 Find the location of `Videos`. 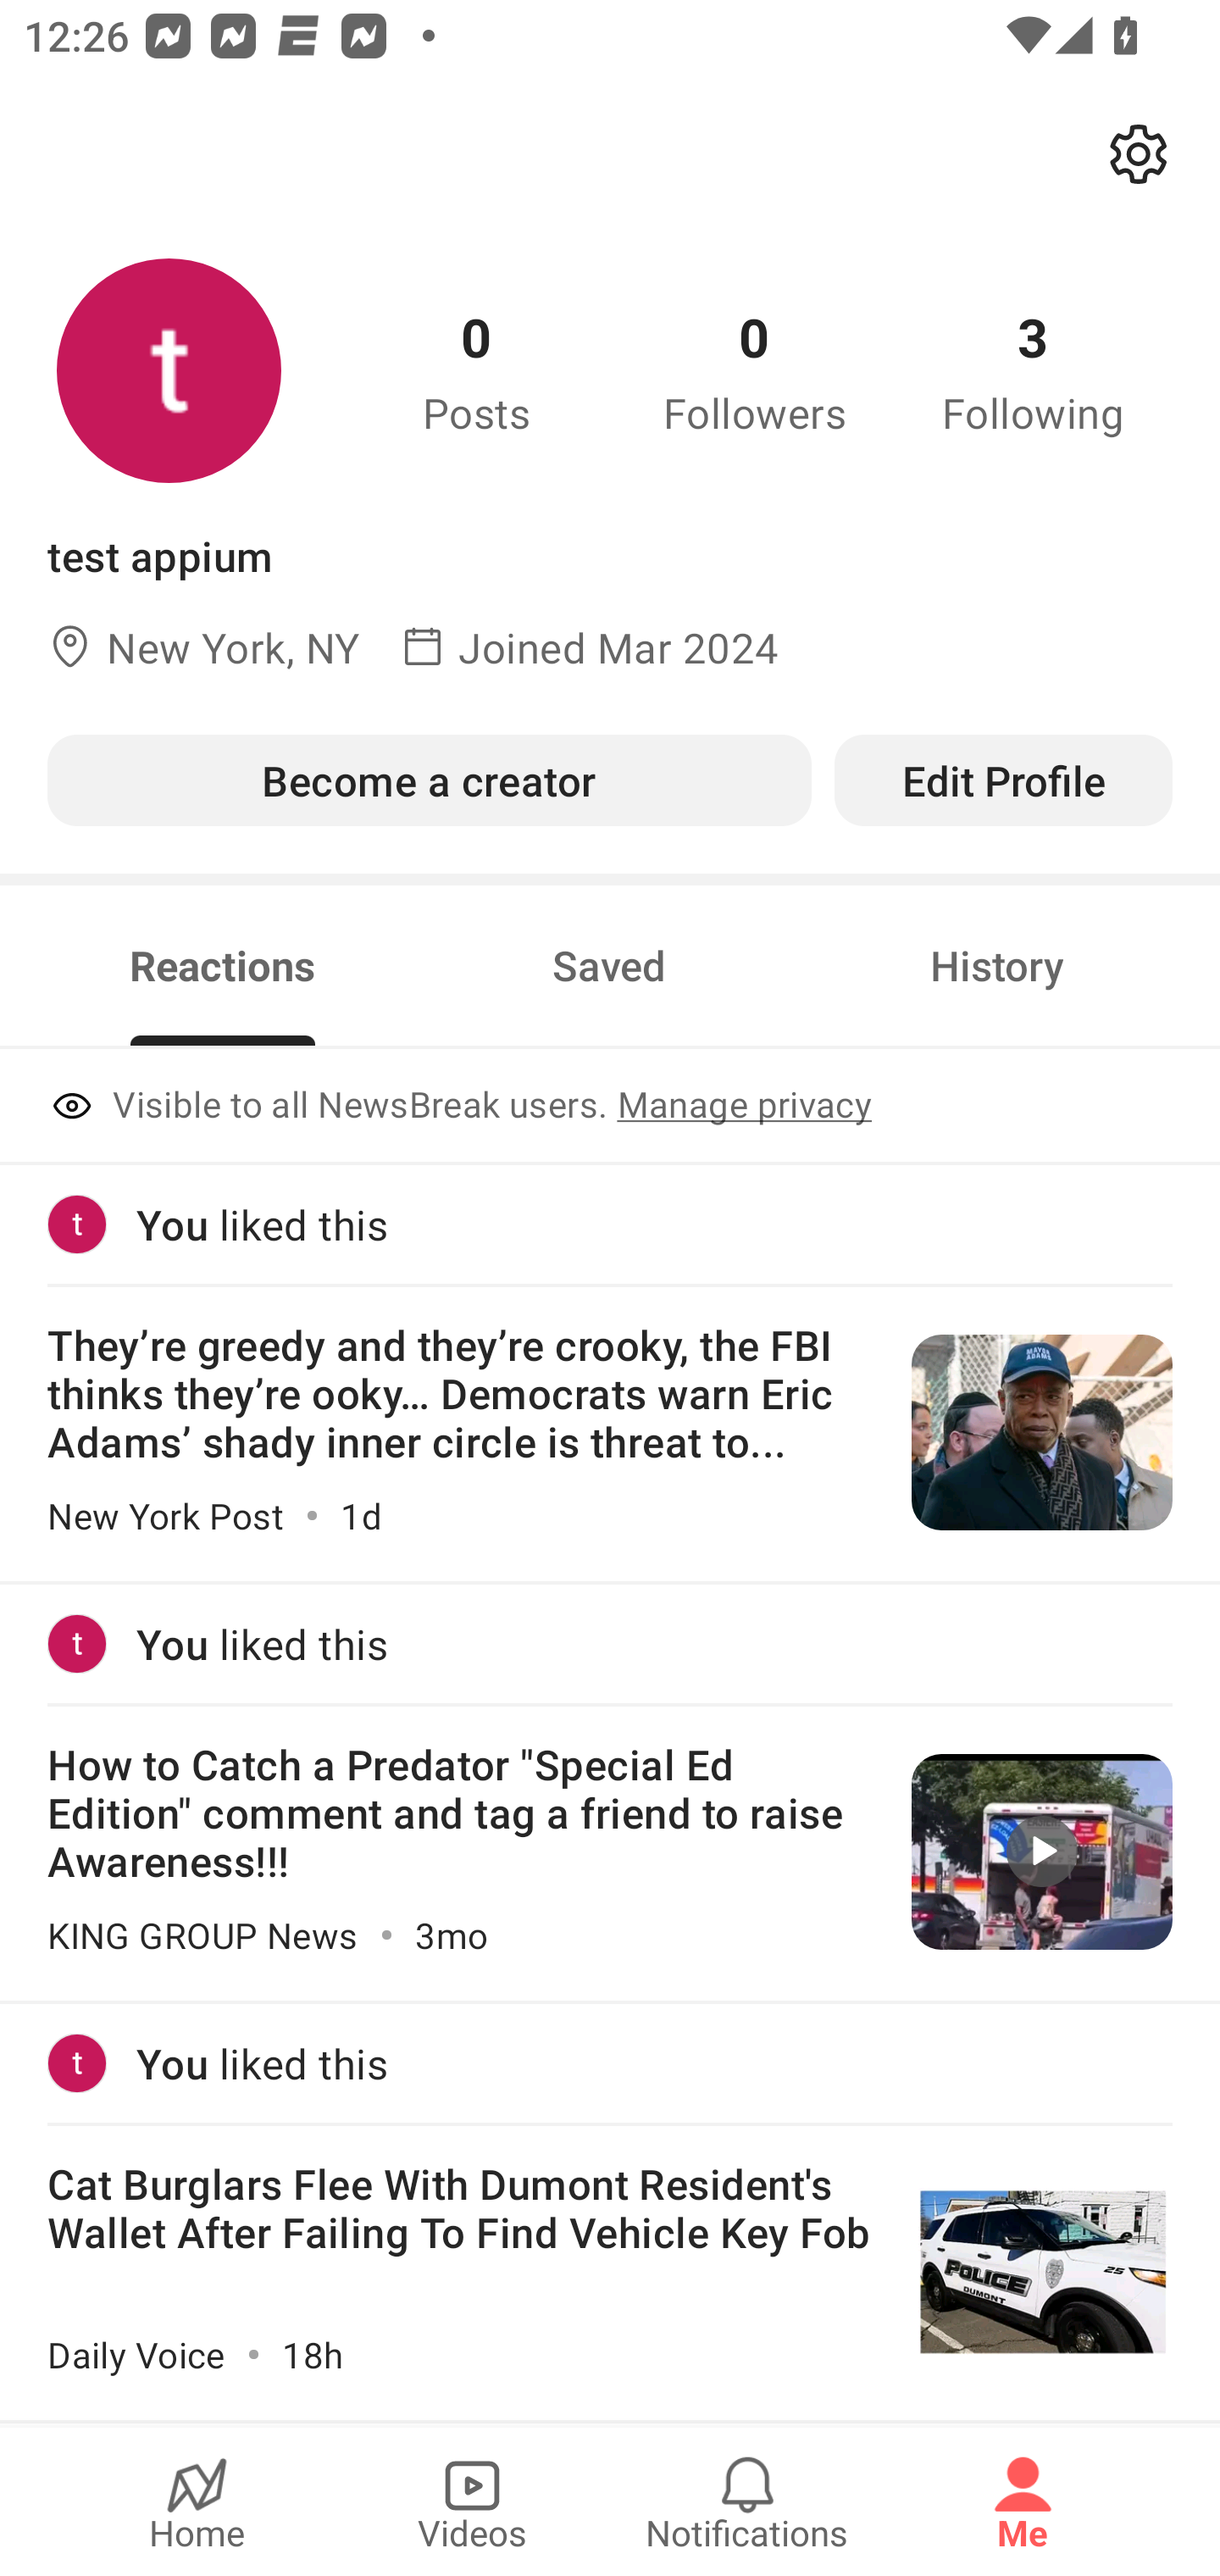

Videos is located at coordinates (472, 2501).